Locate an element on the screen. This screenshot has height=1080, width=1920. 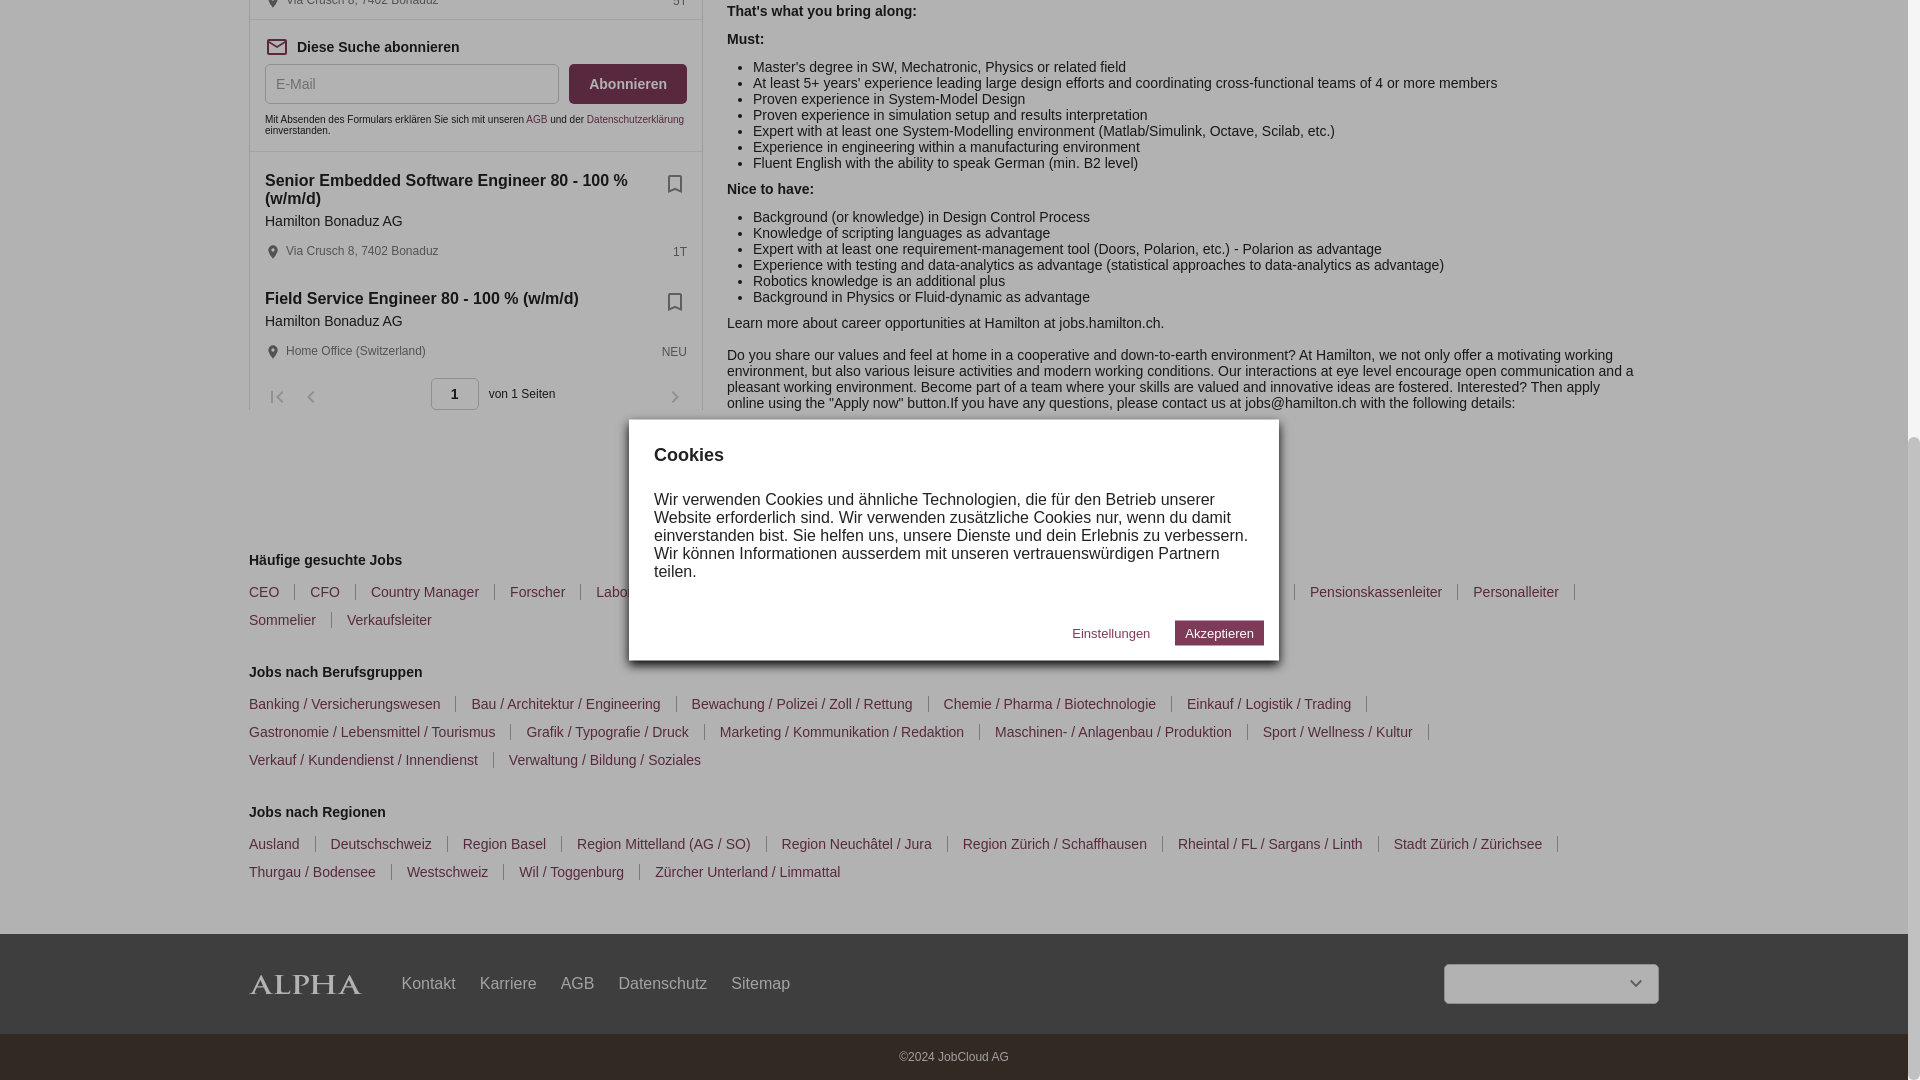
AGB is located at coordinates (536, 120).